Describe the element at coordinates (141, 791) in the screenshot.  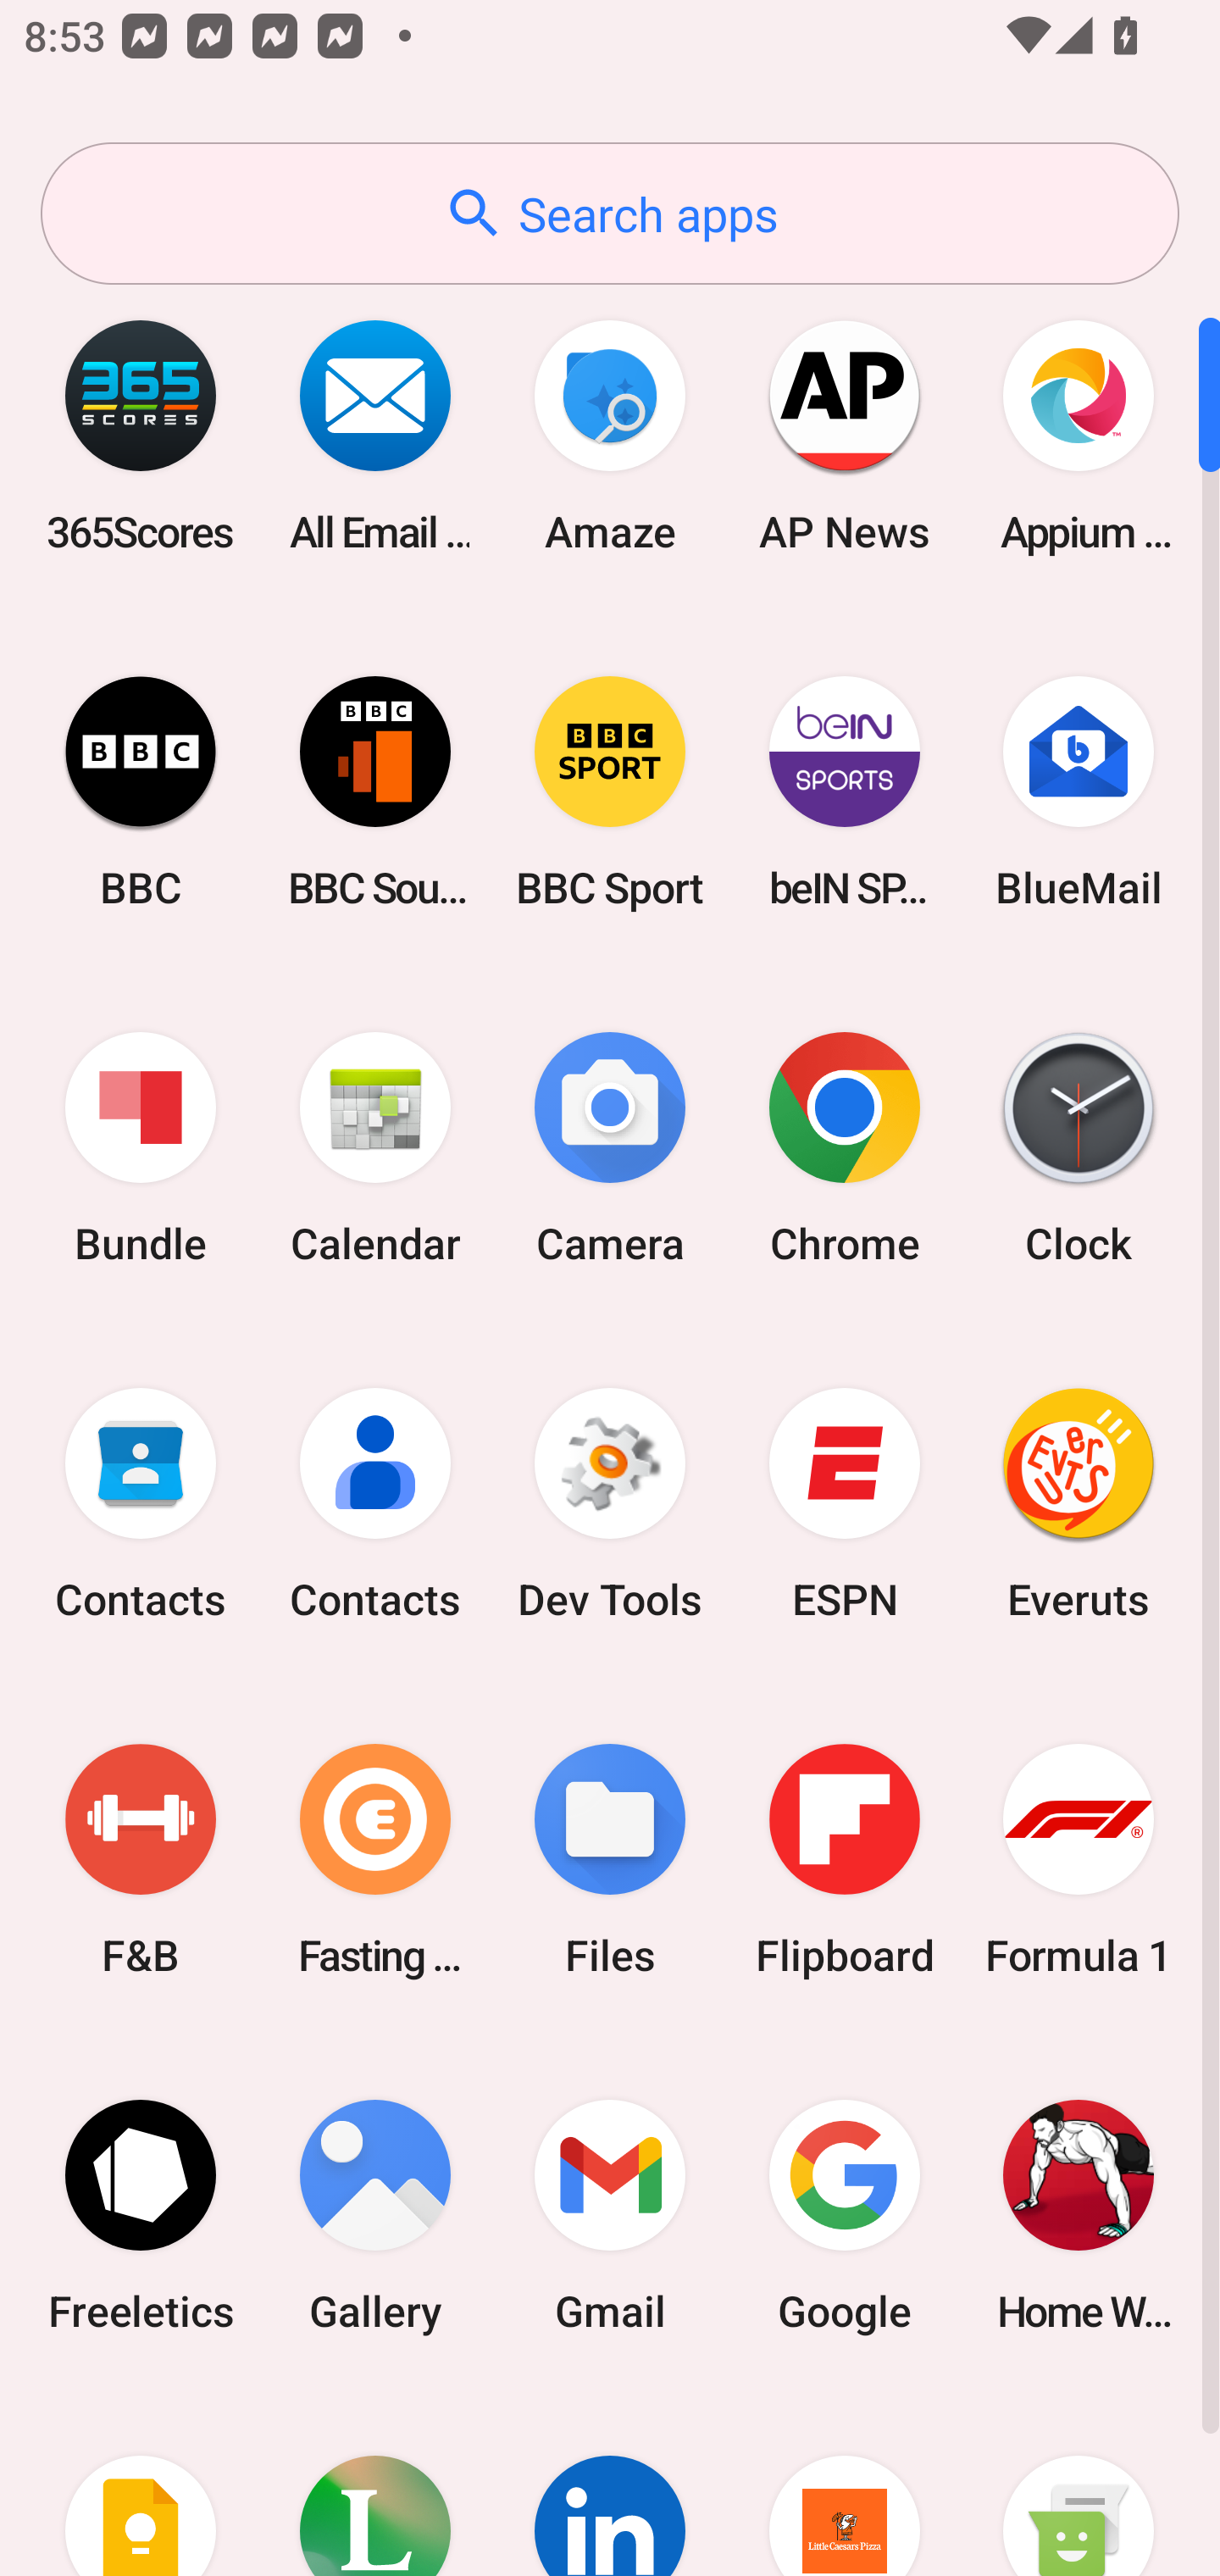
I see `BBC` at that location.